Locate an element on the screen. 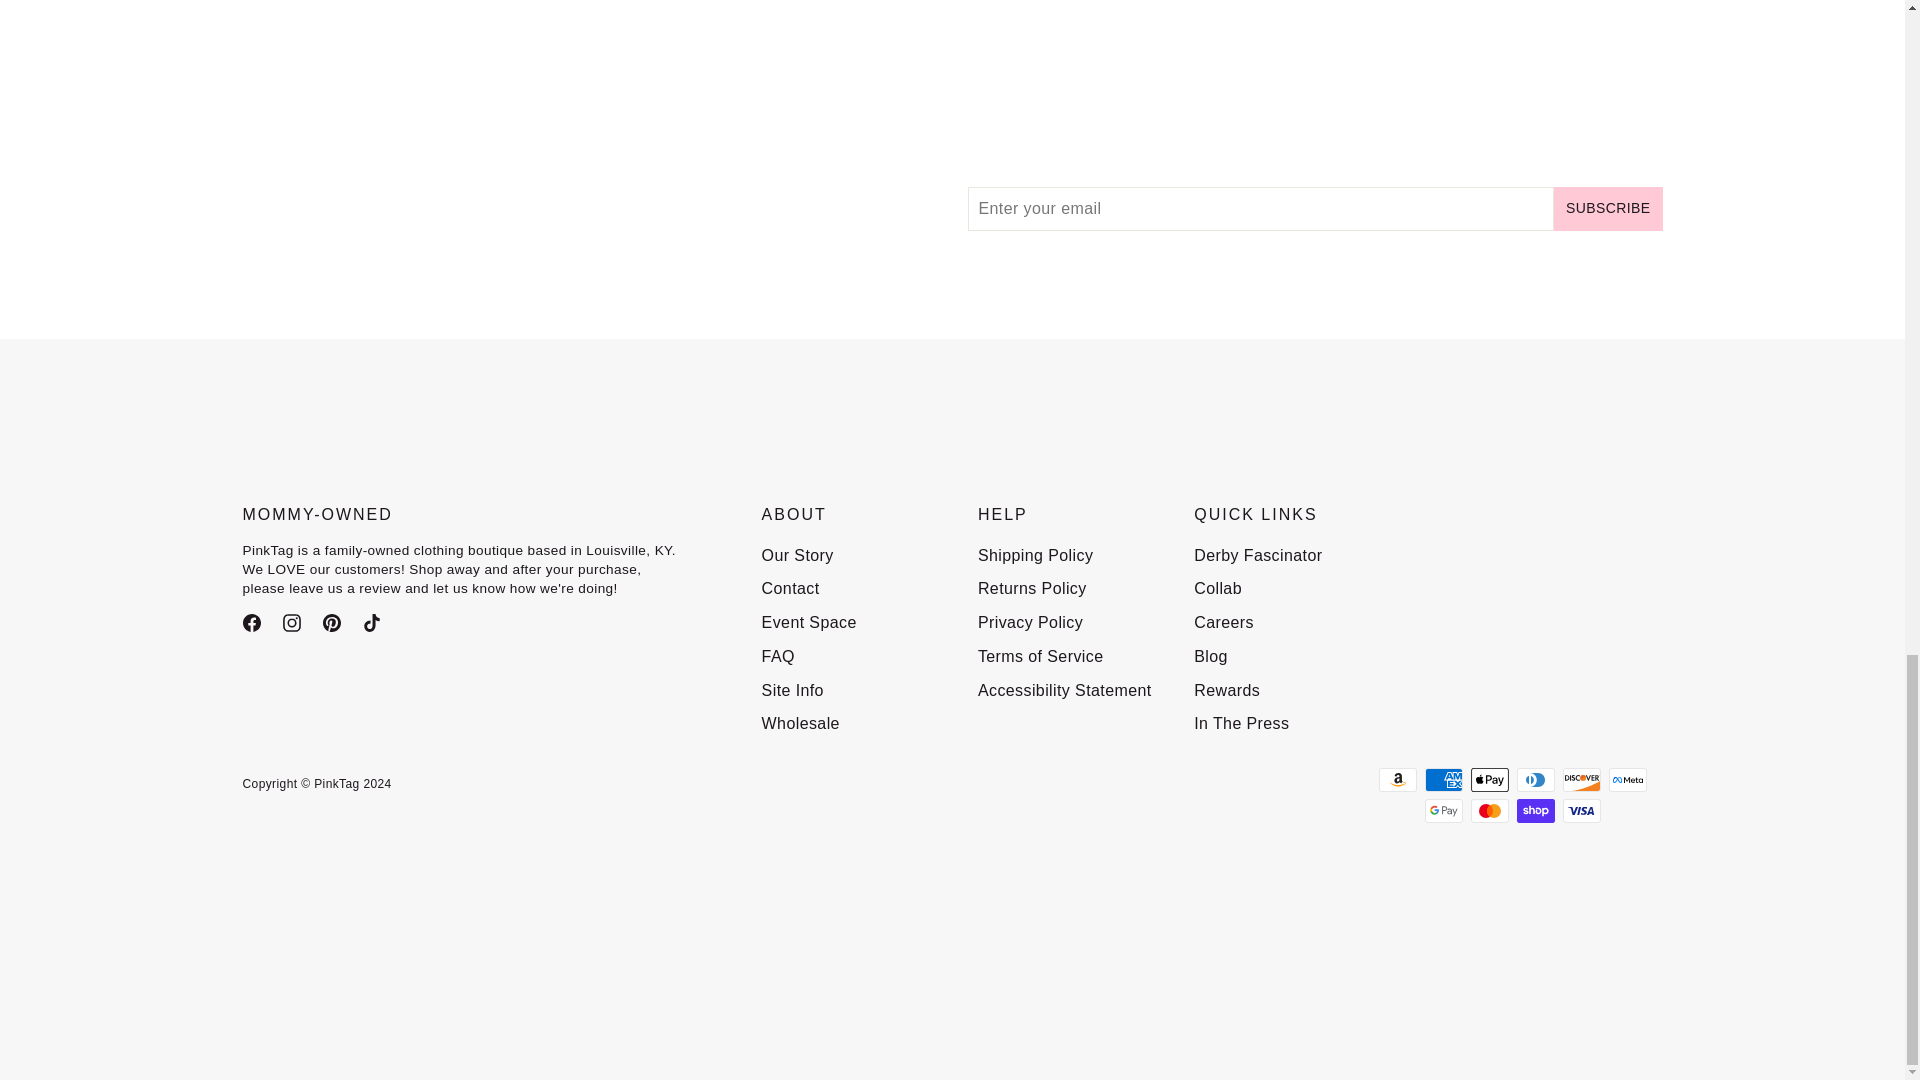 The image size is (1920, 1080). Shop Pay is located at coordinates (1534, 810).